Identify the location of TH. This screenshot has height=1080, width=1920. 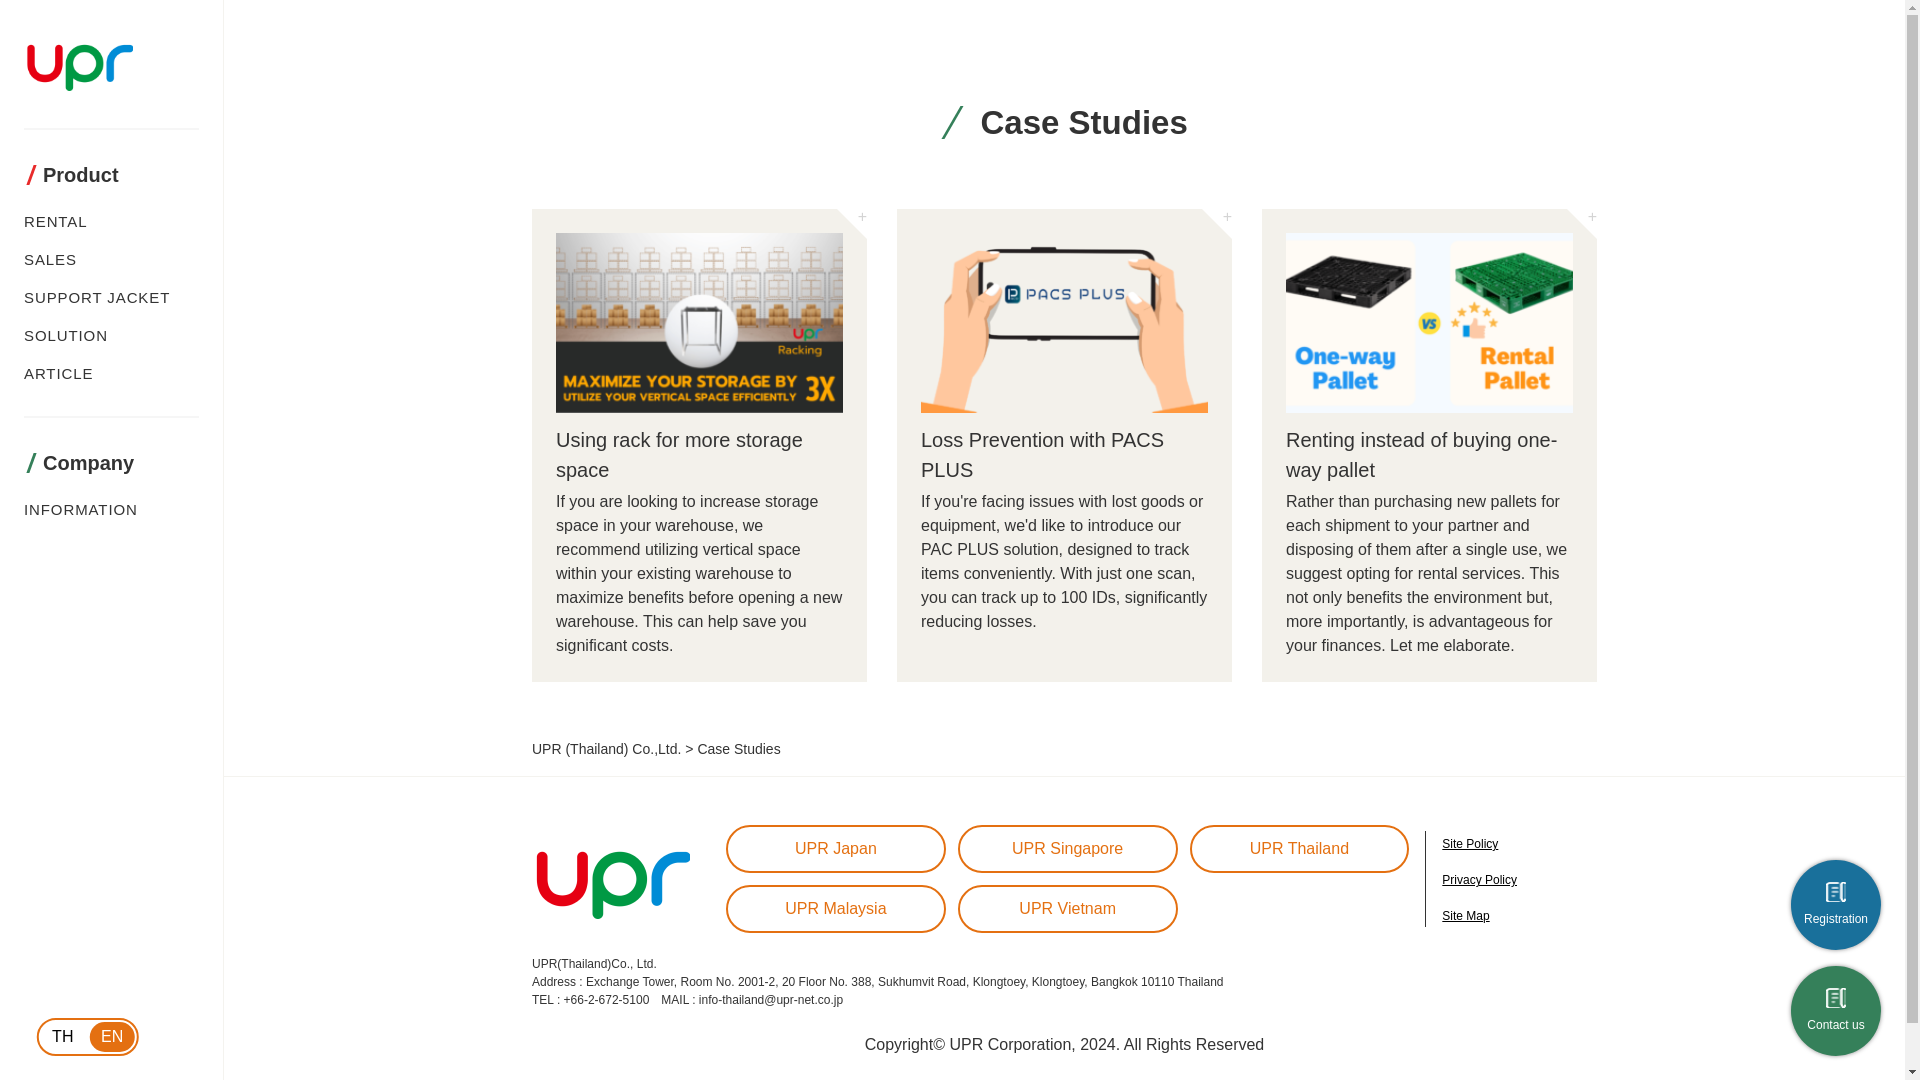
(1836, 1010).